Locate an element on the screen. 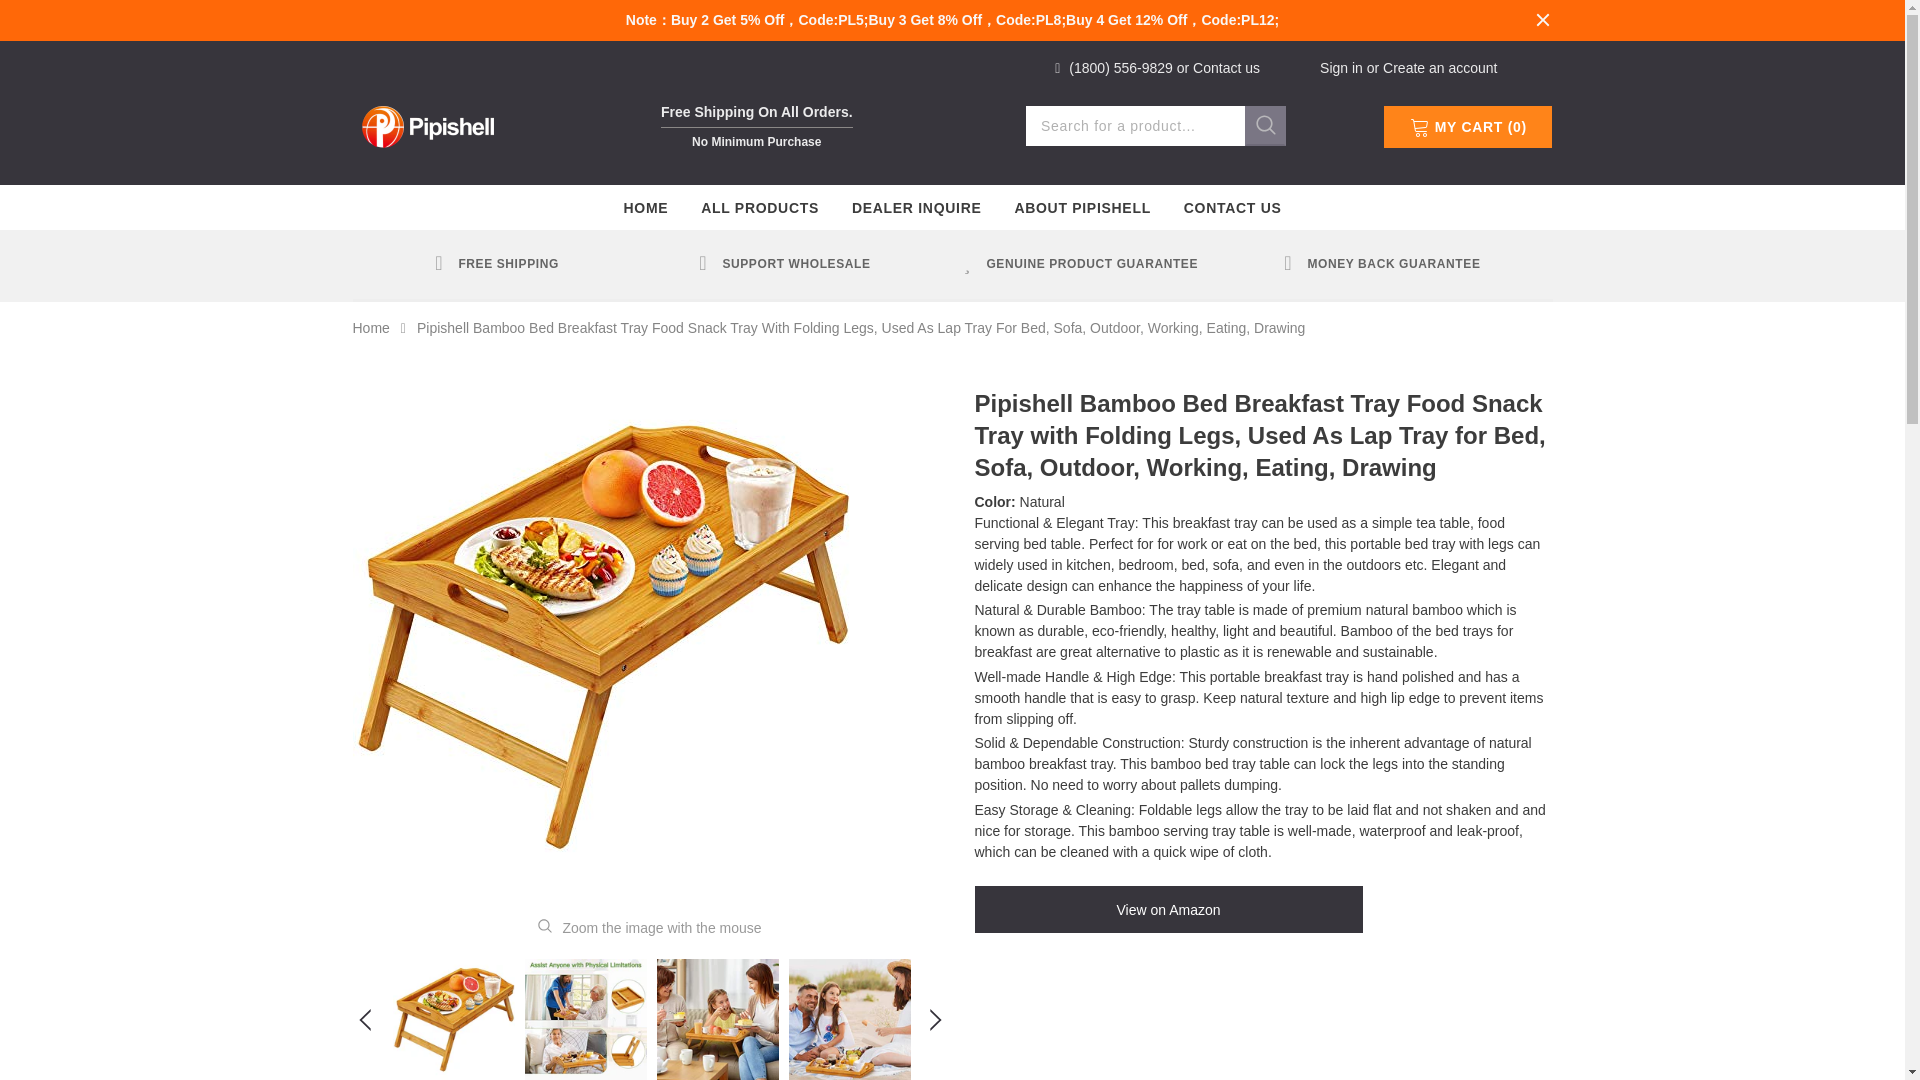 The height and width of the screenshot is (1080, 1920). close is located at coordinates (1542, 20).